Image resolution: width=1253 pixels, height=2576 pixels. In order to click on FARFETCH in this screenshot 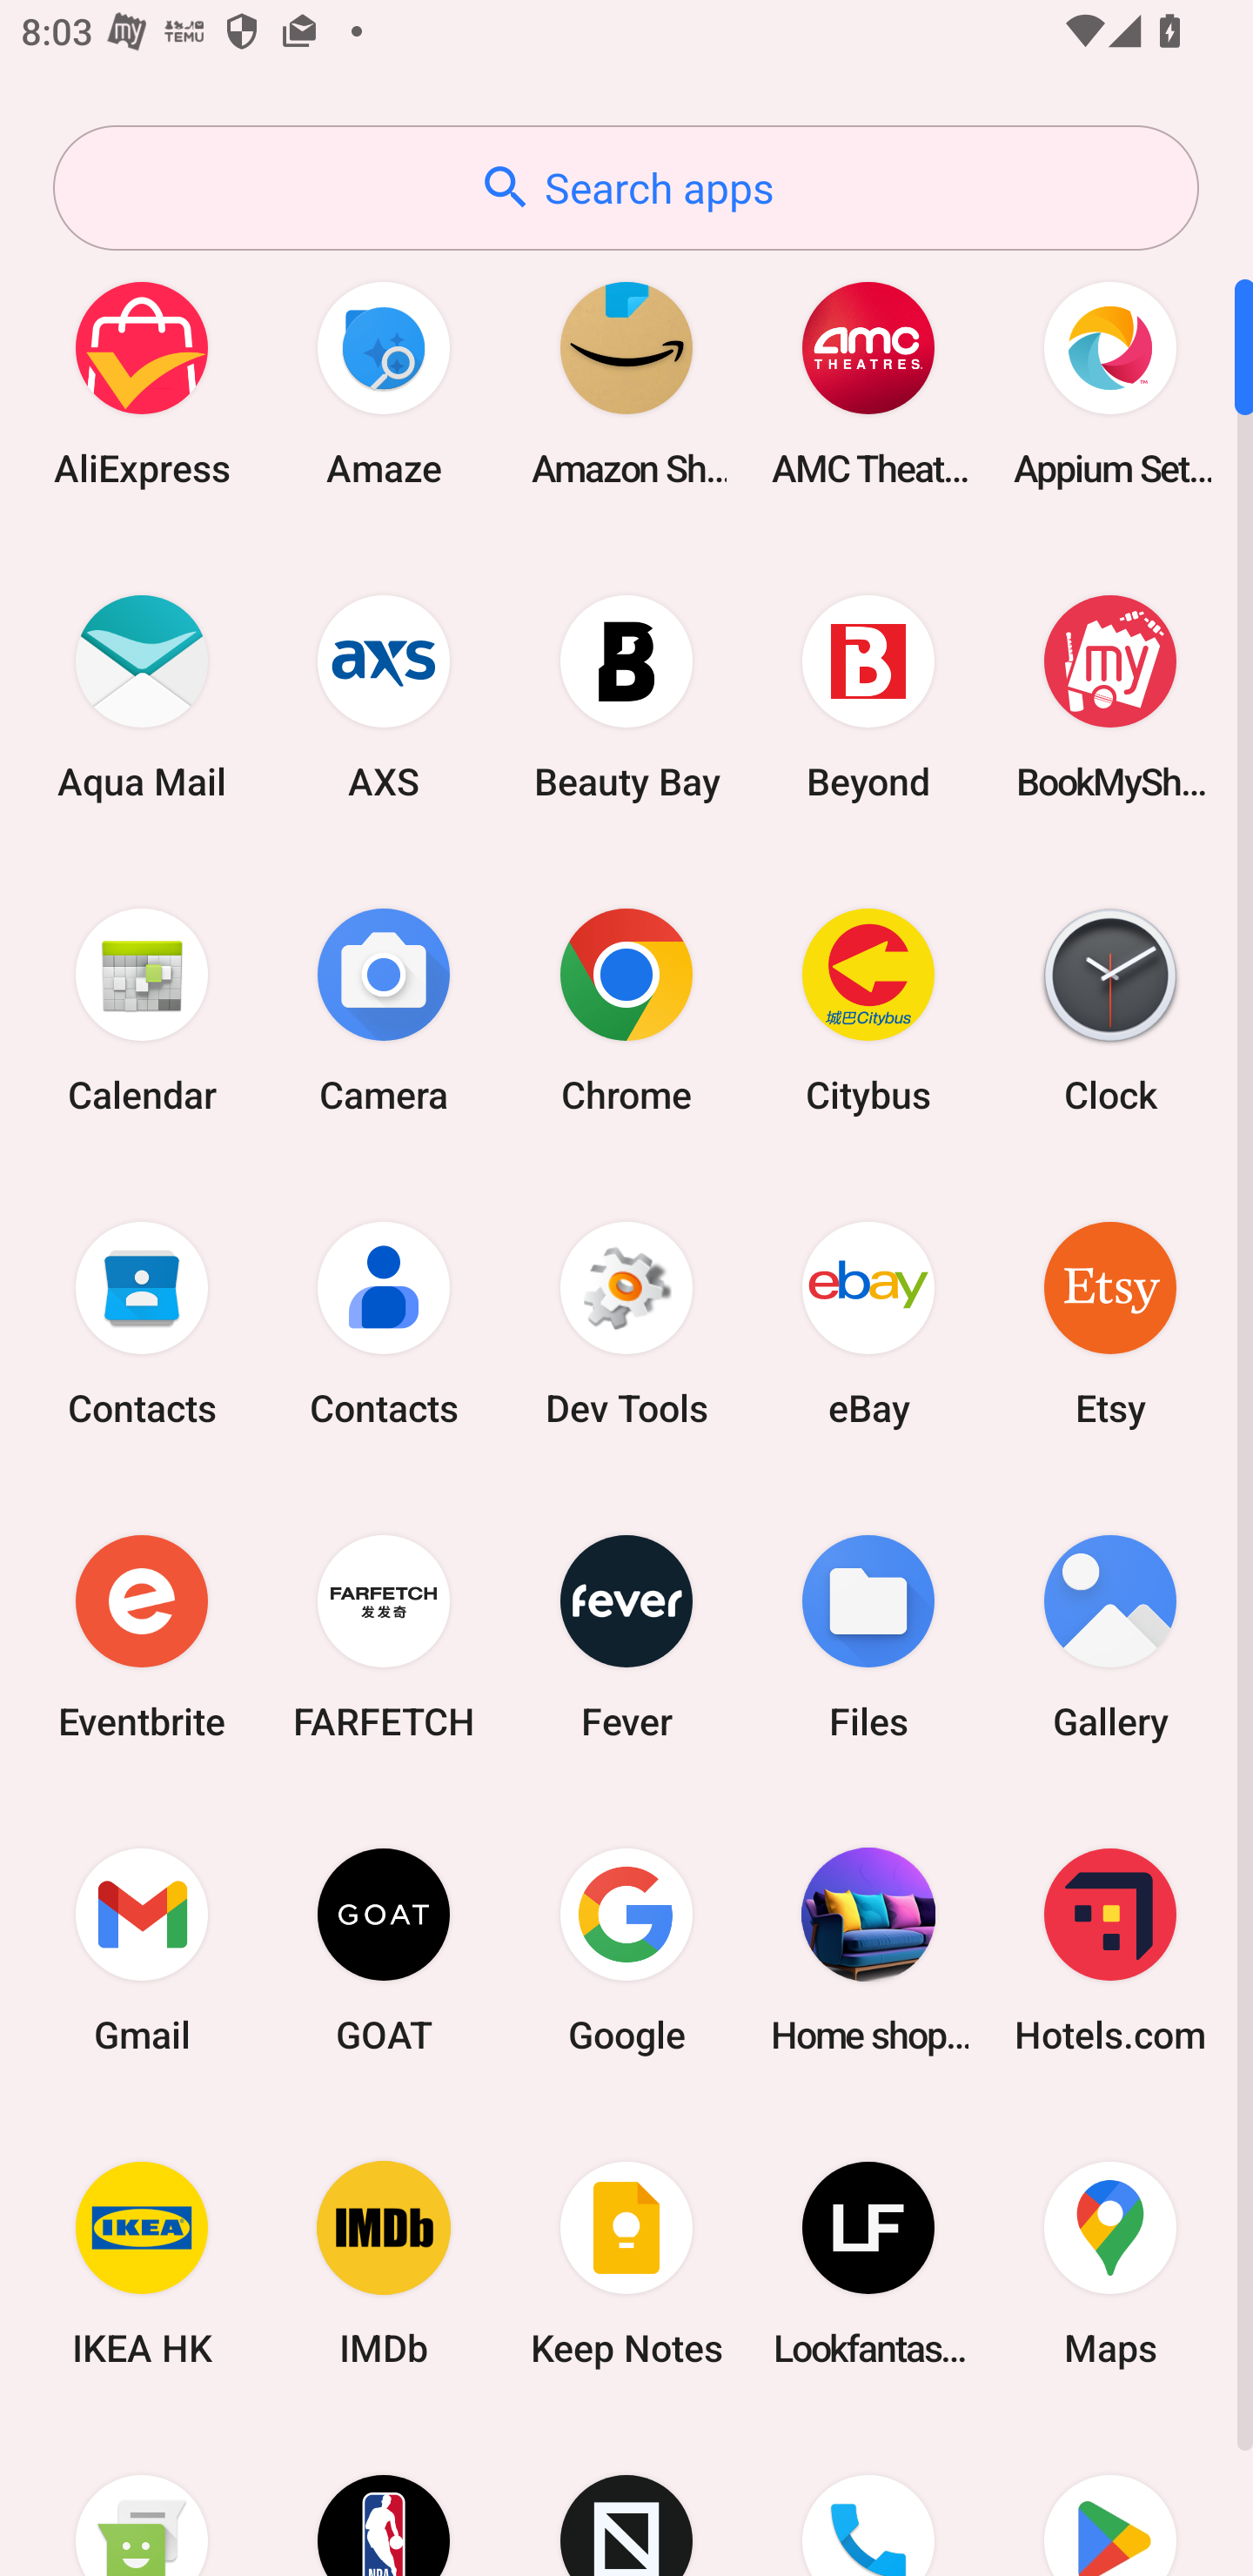, I will do `click(384, 1636)`.